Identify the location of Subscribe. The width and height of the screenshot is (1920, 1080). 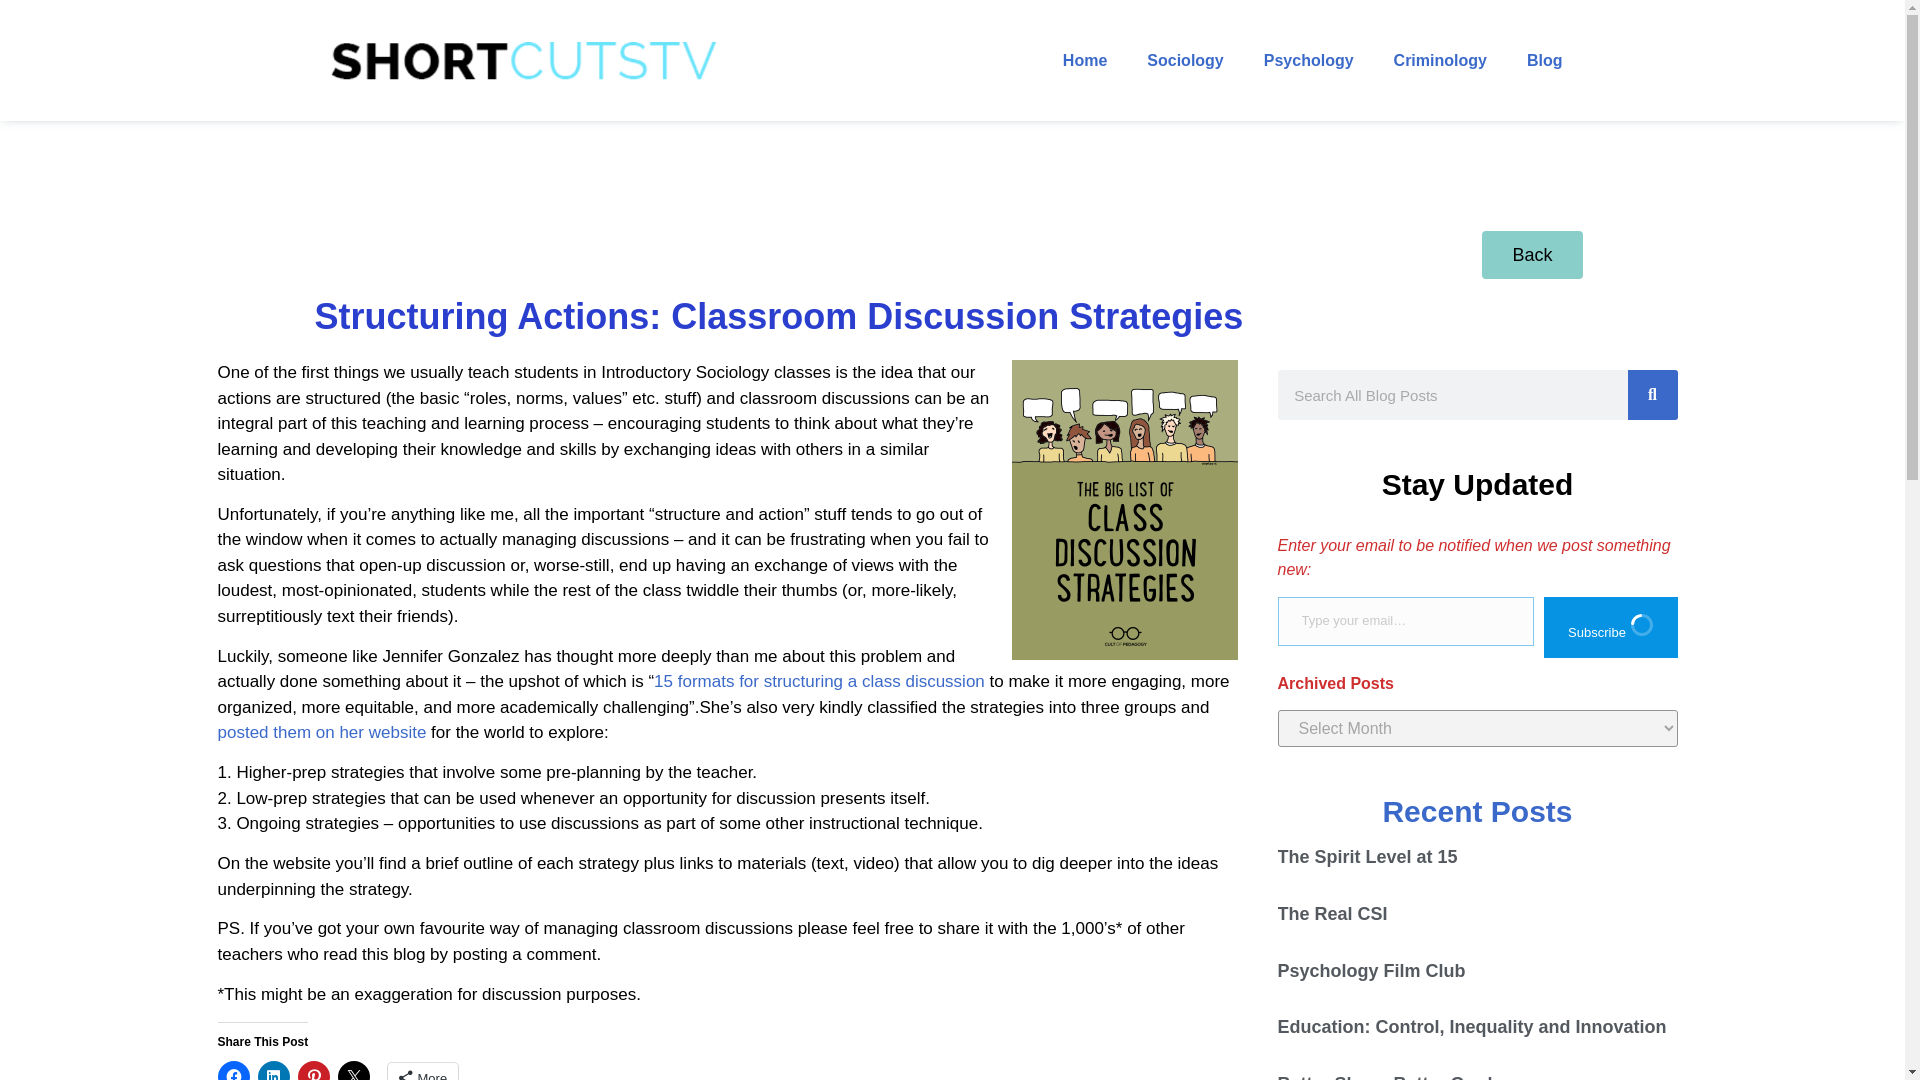
(1610, 627).